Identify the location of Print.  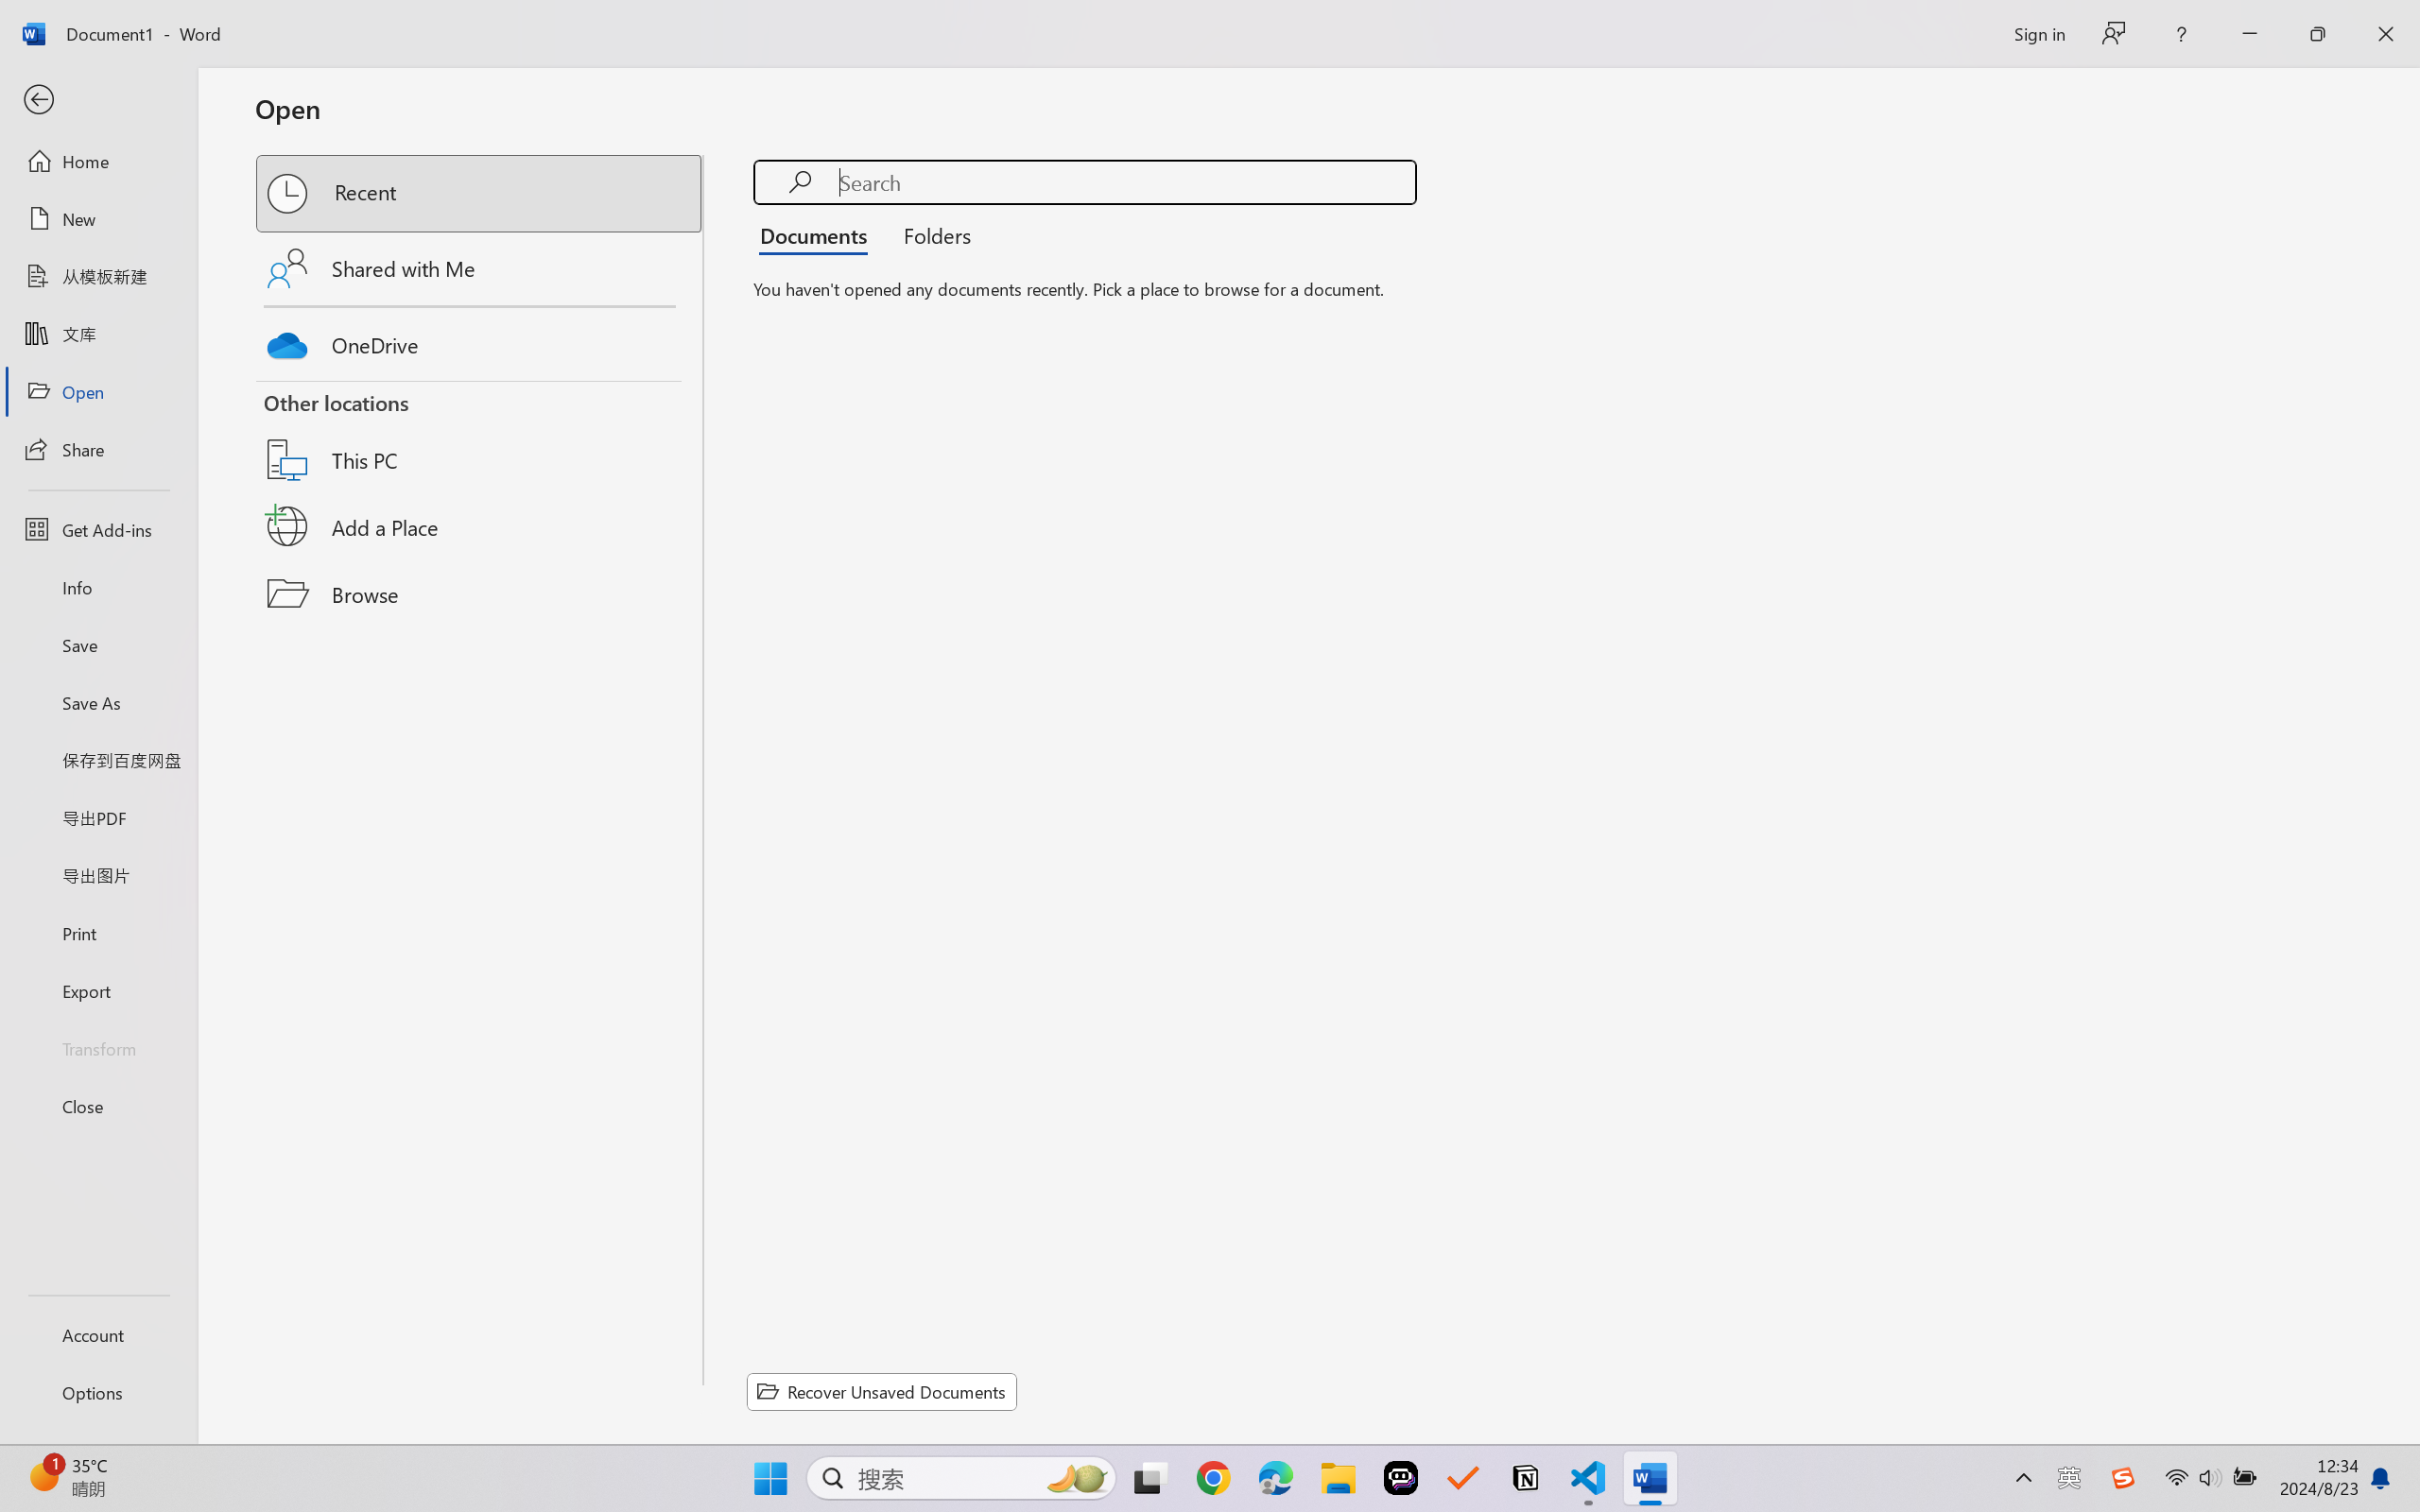
(98, 932).